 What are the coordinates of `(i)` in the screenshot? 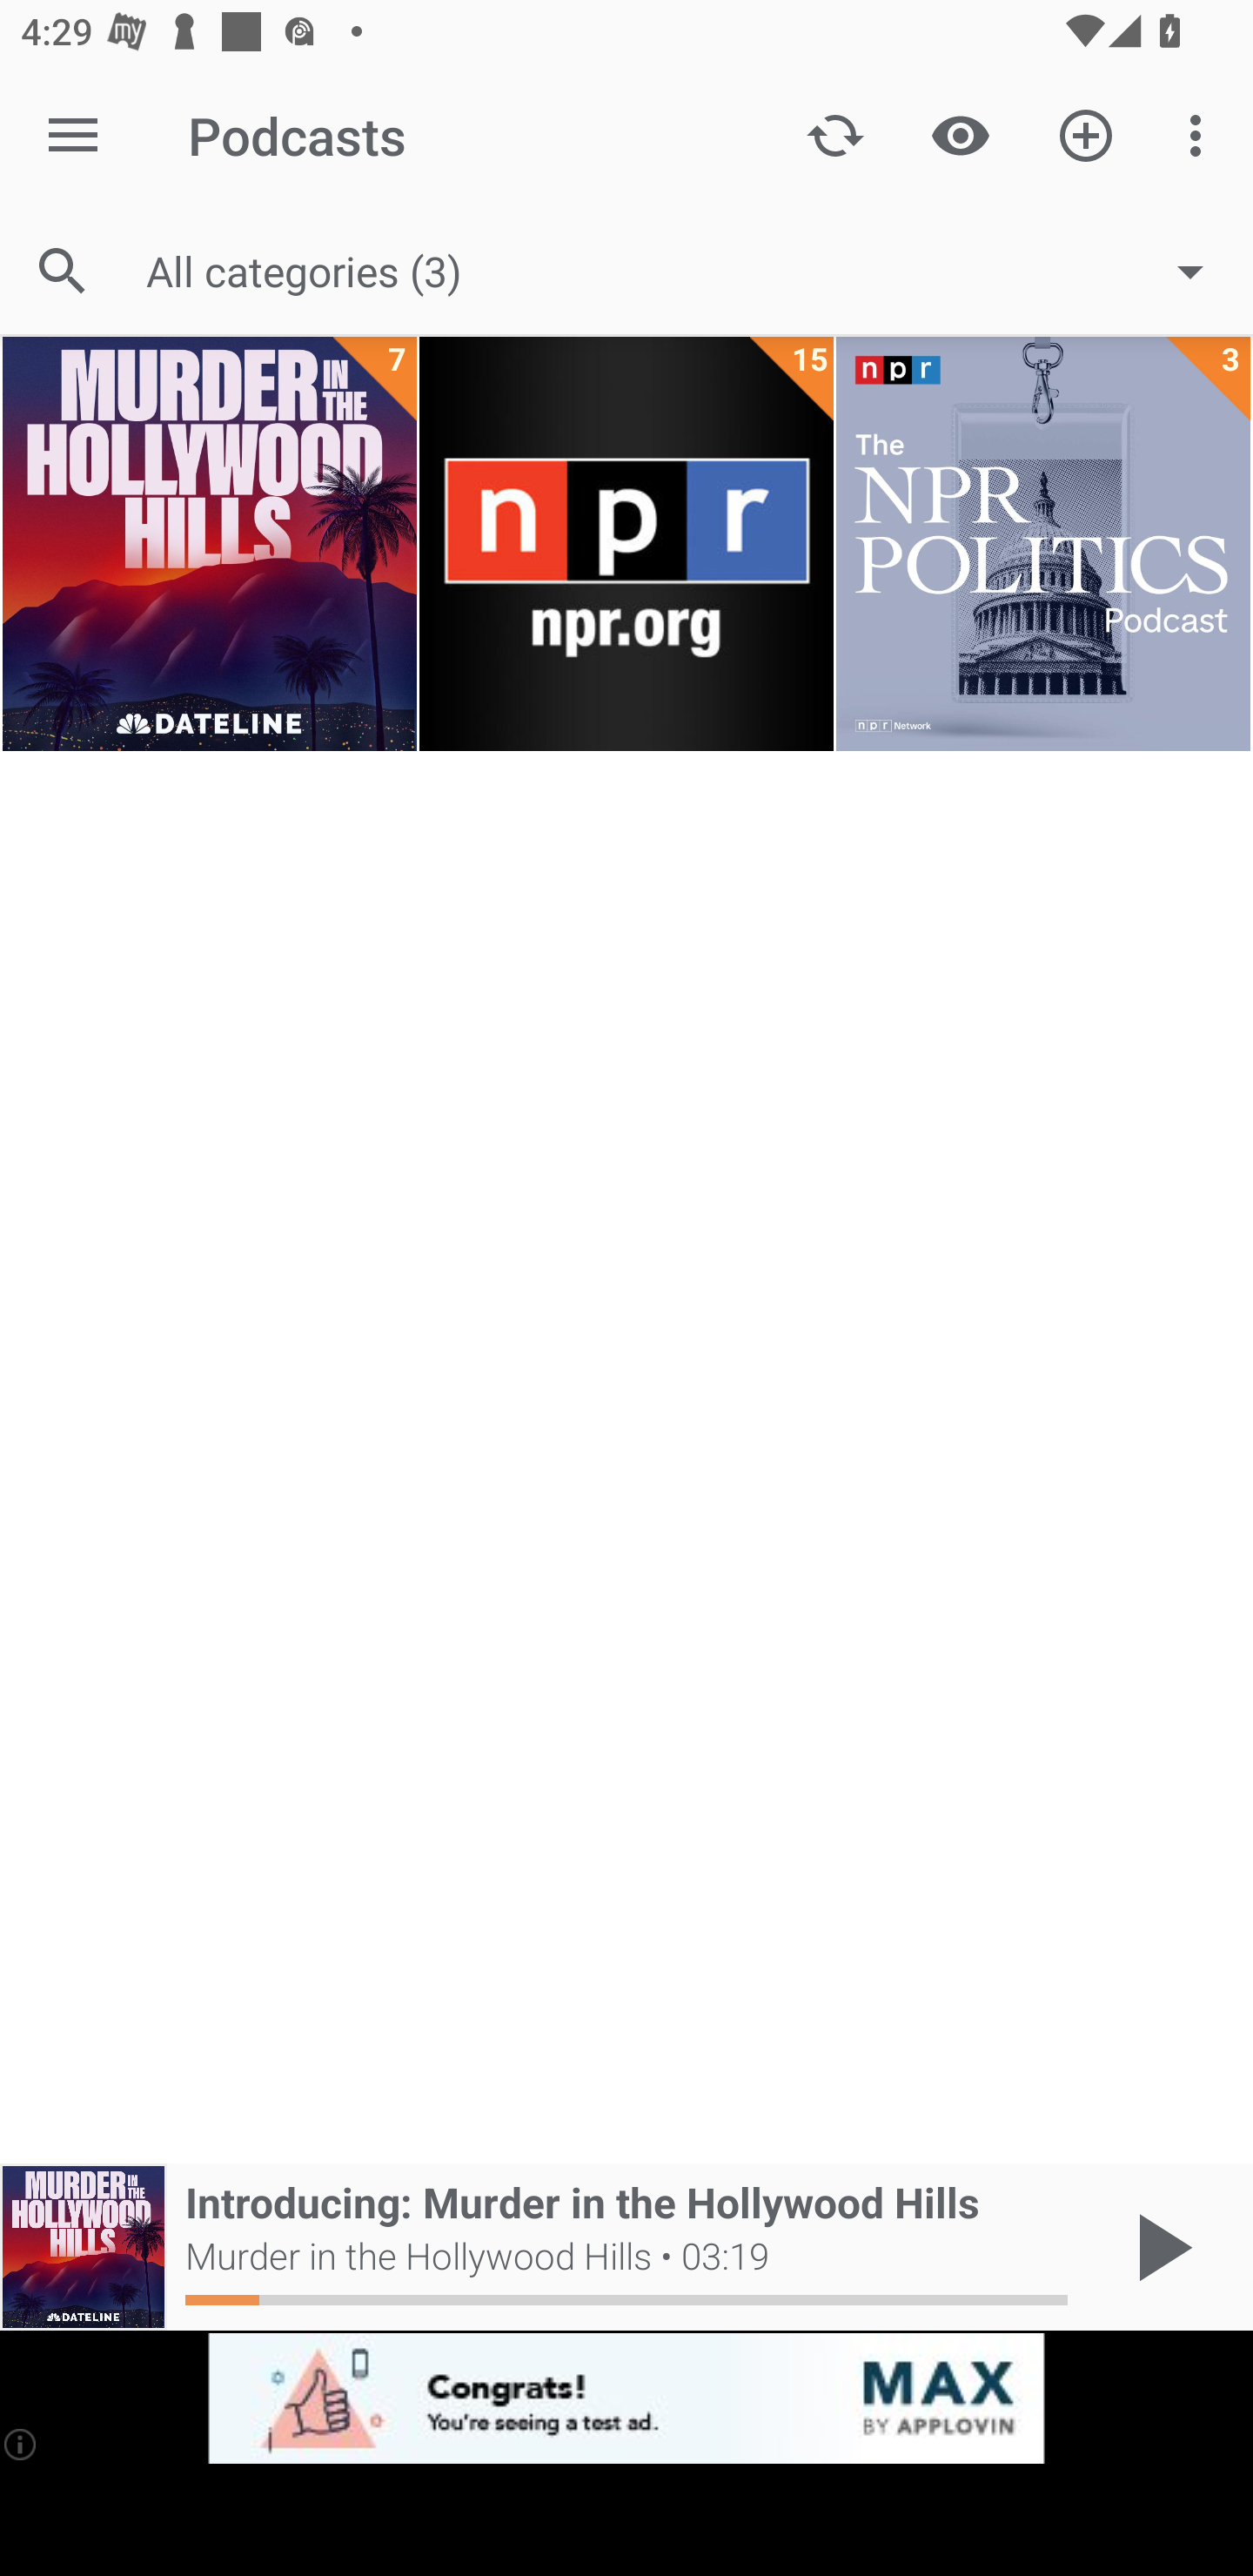 It's located at (19, 2443).